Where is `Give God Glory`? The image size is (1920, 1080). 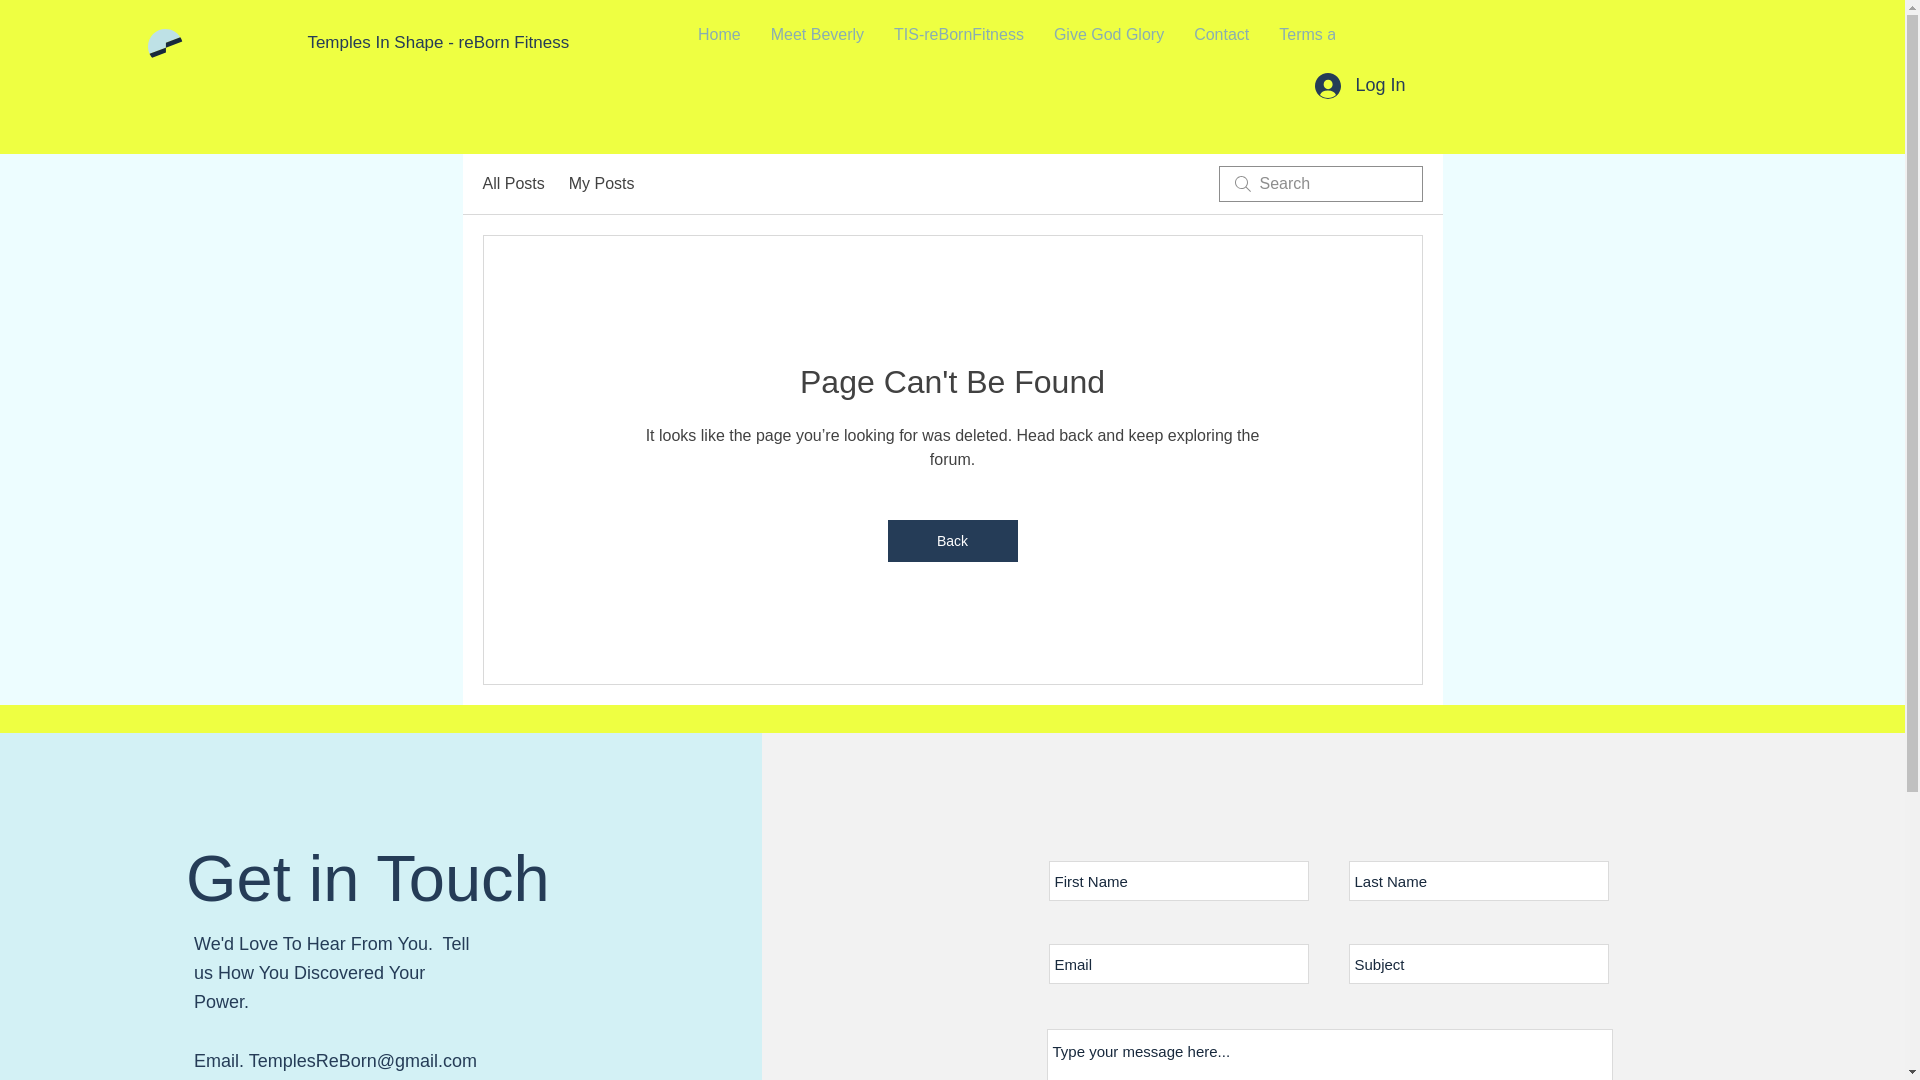
Give God Glory is located at coordinates (1108, 44).